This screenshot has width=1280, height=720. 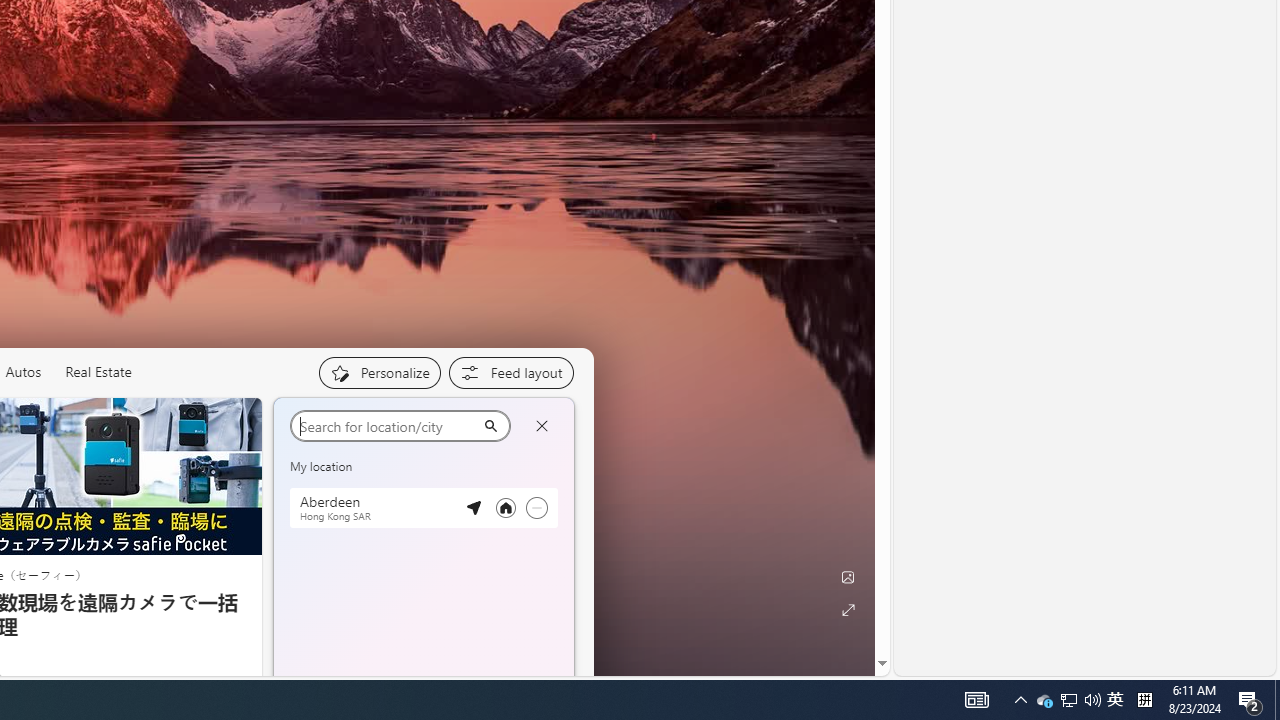 What do you see at coordinates (848, 610) in the screenshot?
I see `Expand background` at bounding box center [848, 610].